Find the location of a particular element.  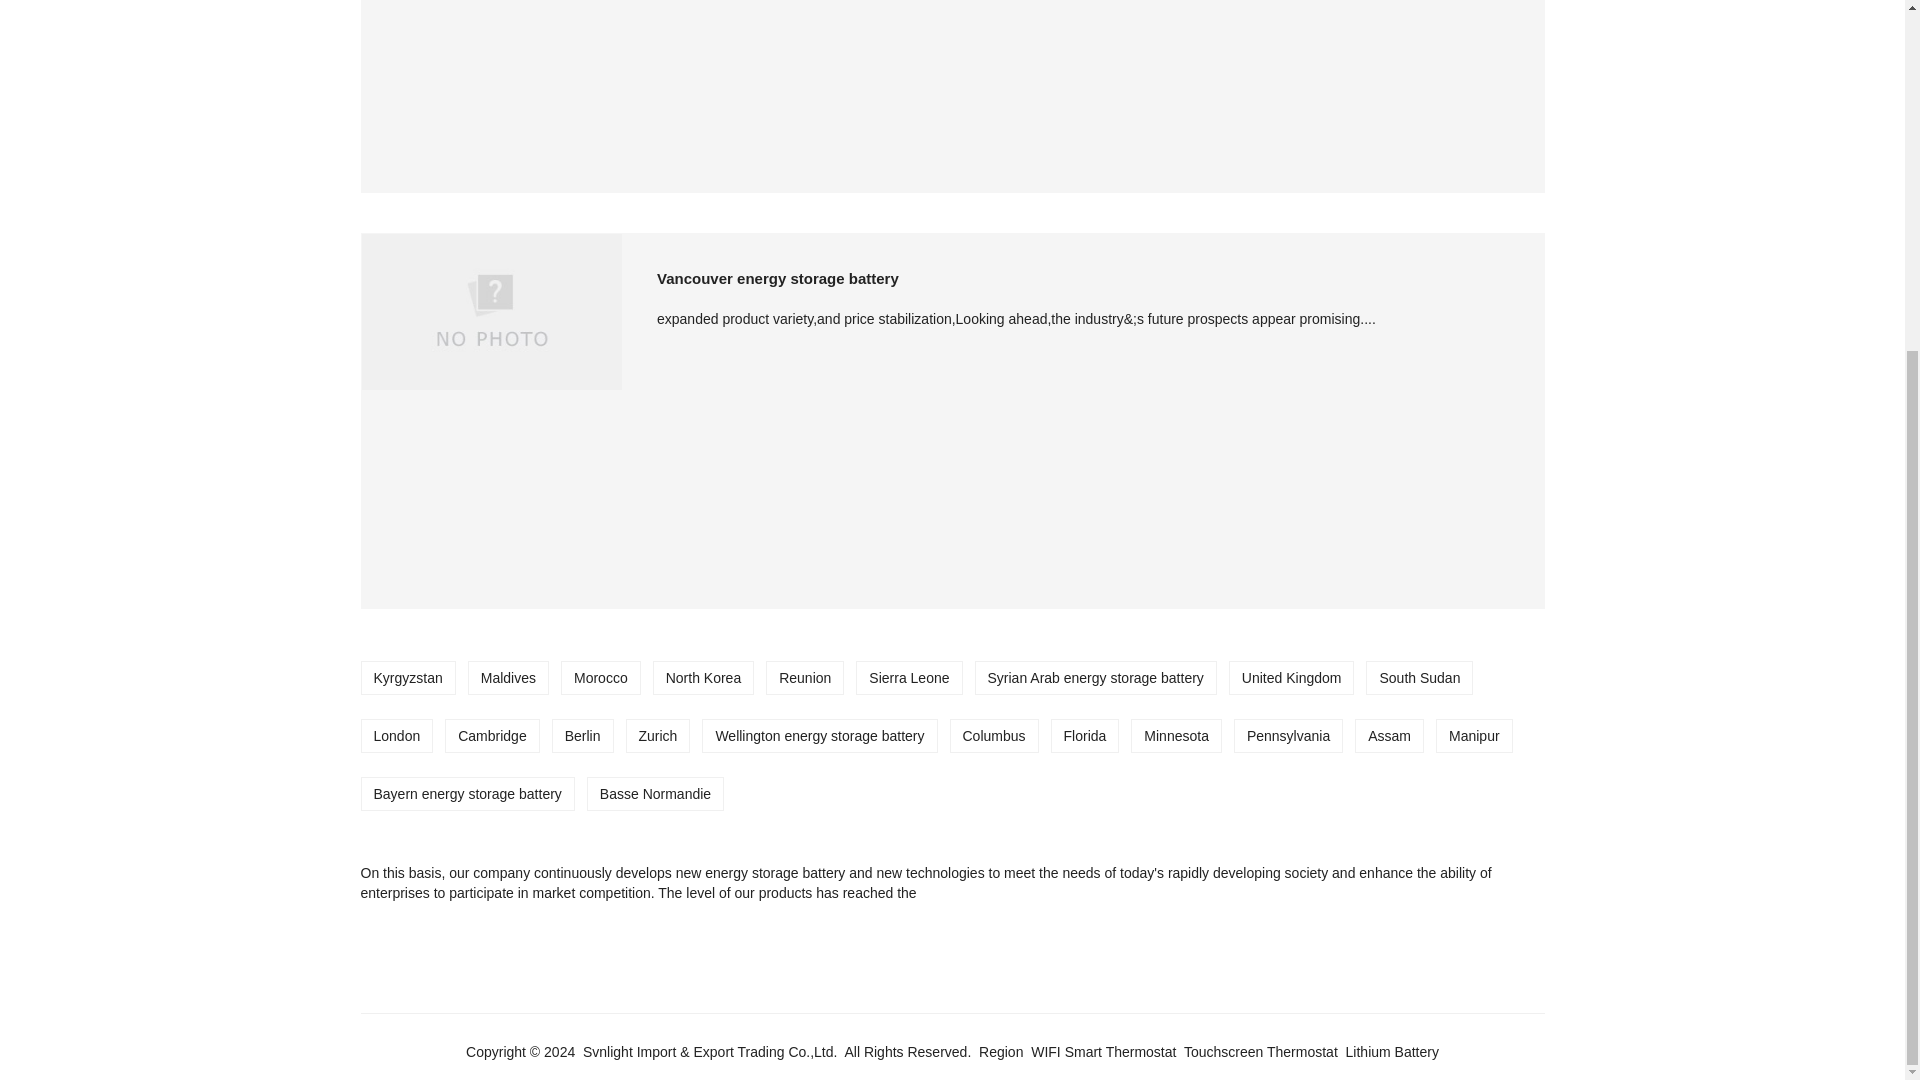

Assam is located at coordinates (1388, 736).